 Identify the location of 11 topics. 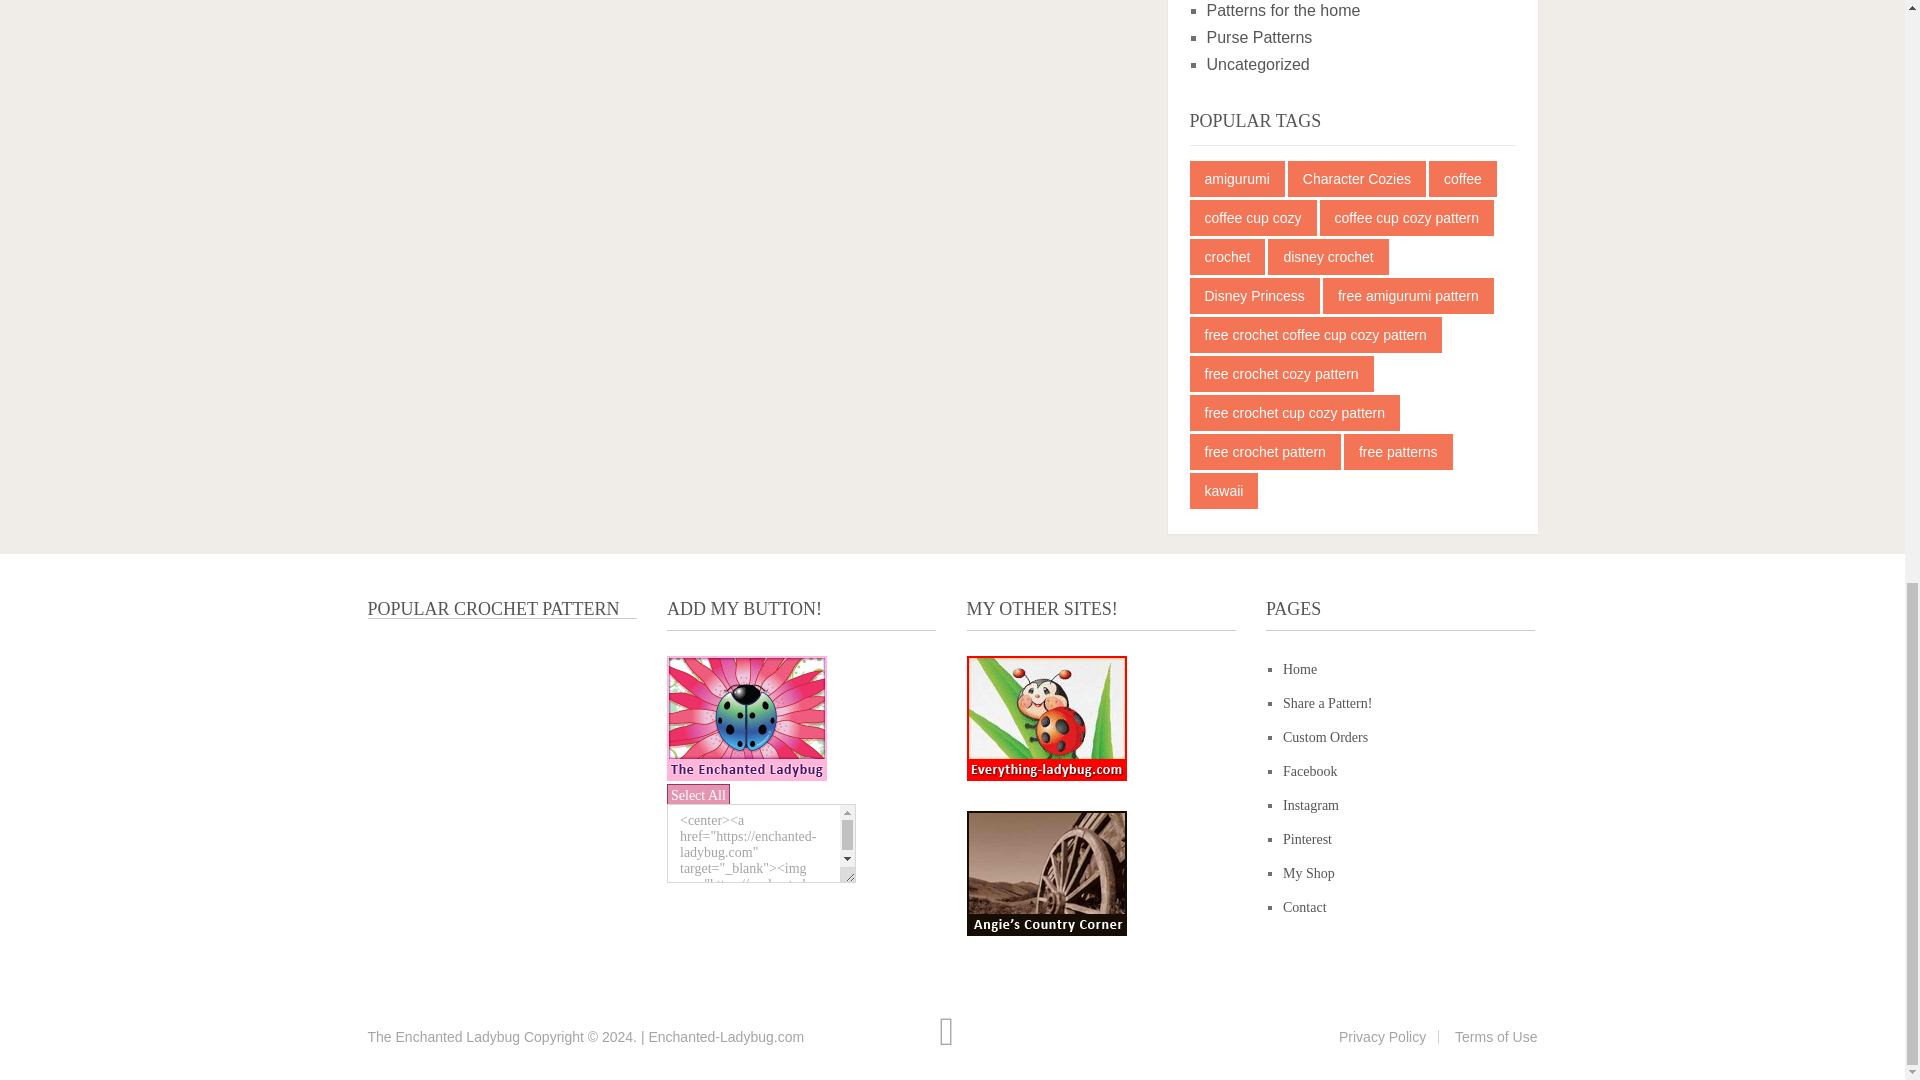
(1462, 178).